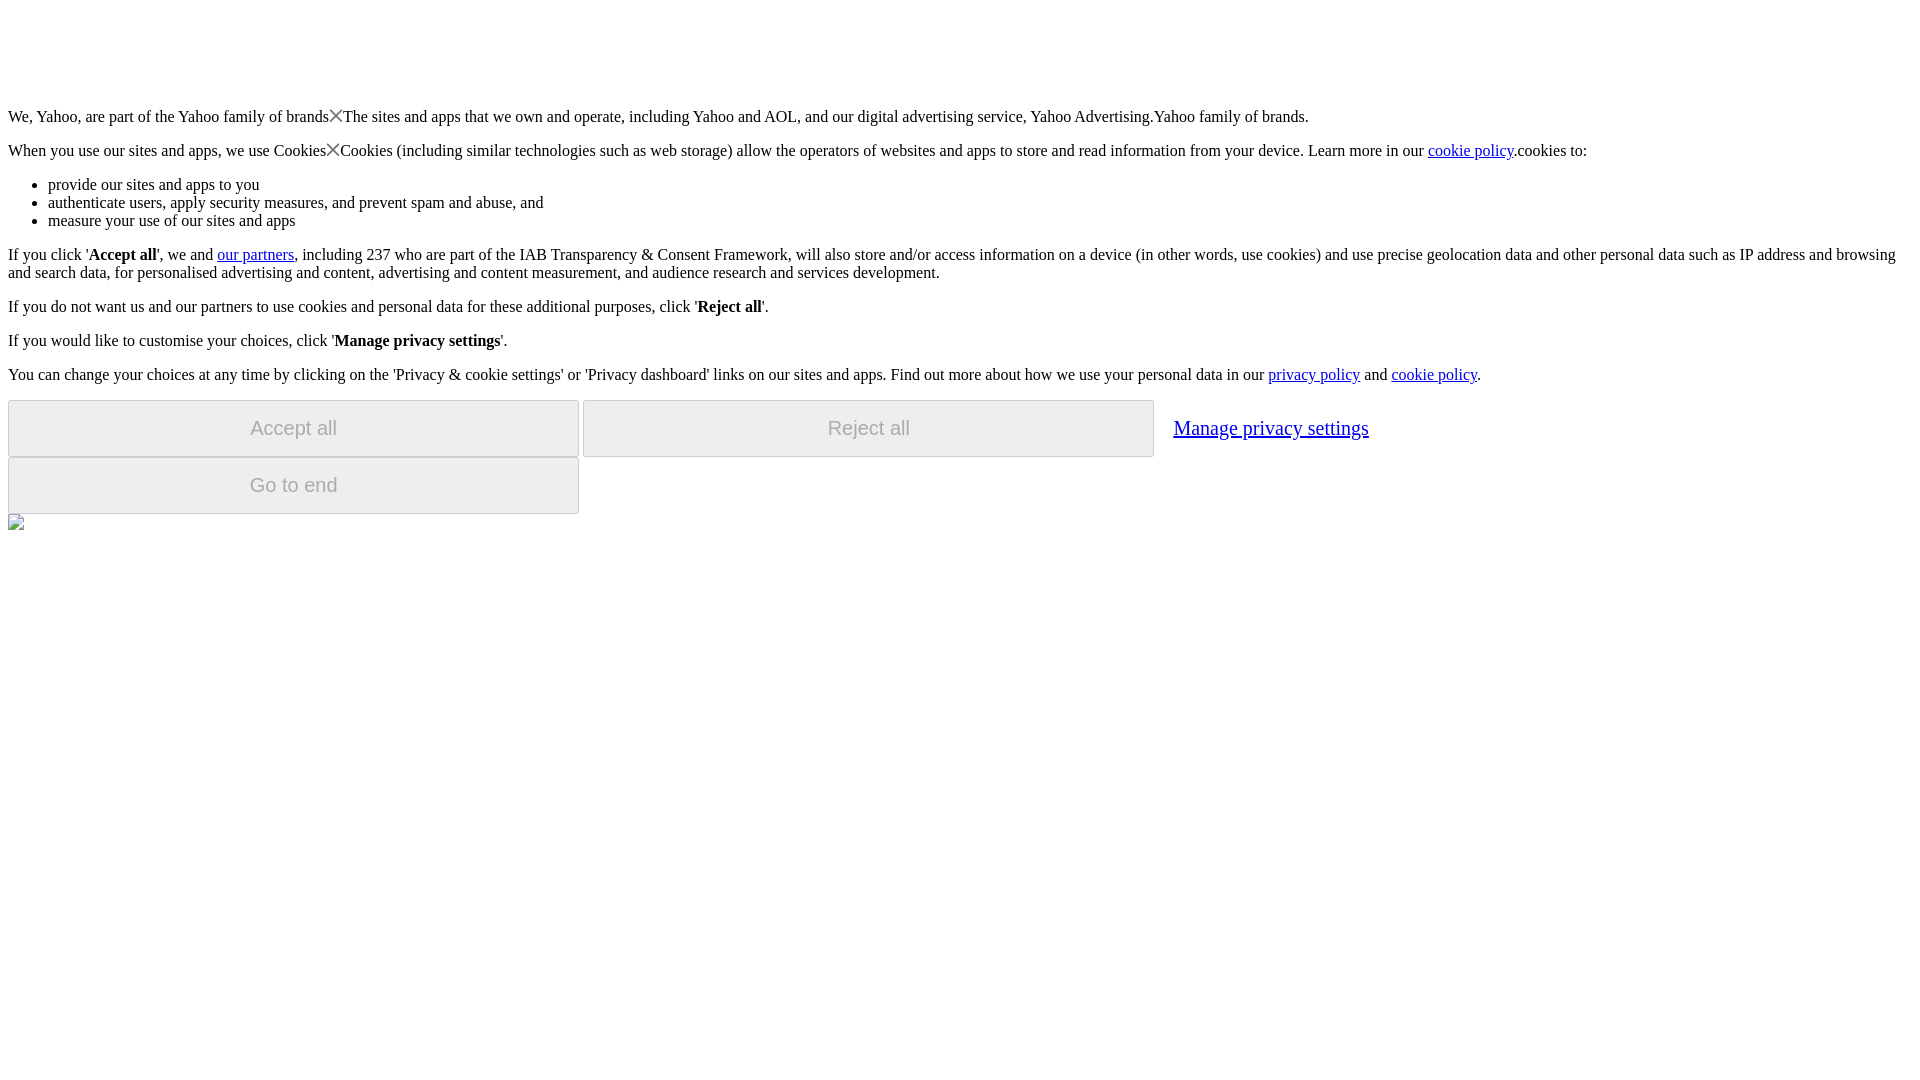 This screenshot has width=1920, height=1080. What do you see at coordinates (868, 428) in the screenshot?
I see `Reject all` at bounding box center [868, 428].